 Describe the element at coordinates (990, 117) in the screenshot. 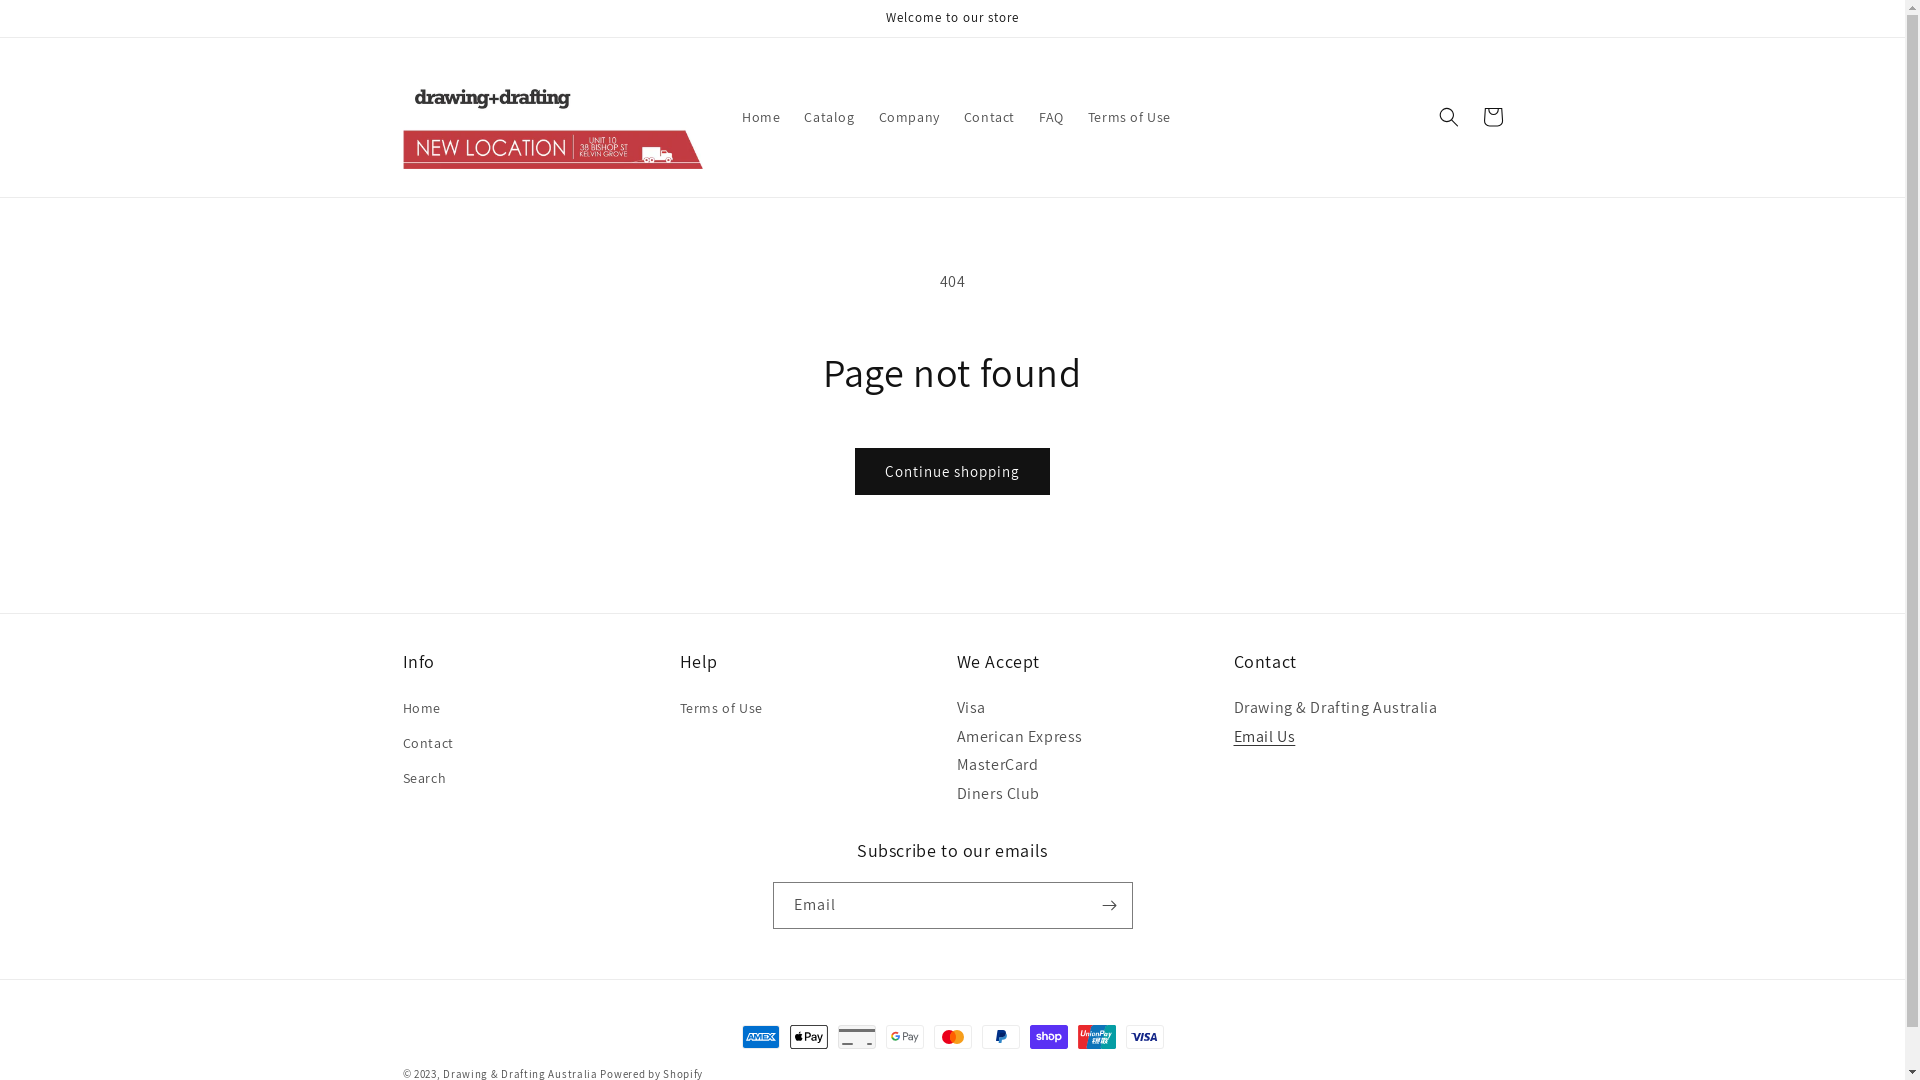

I see `Contact` at that location.